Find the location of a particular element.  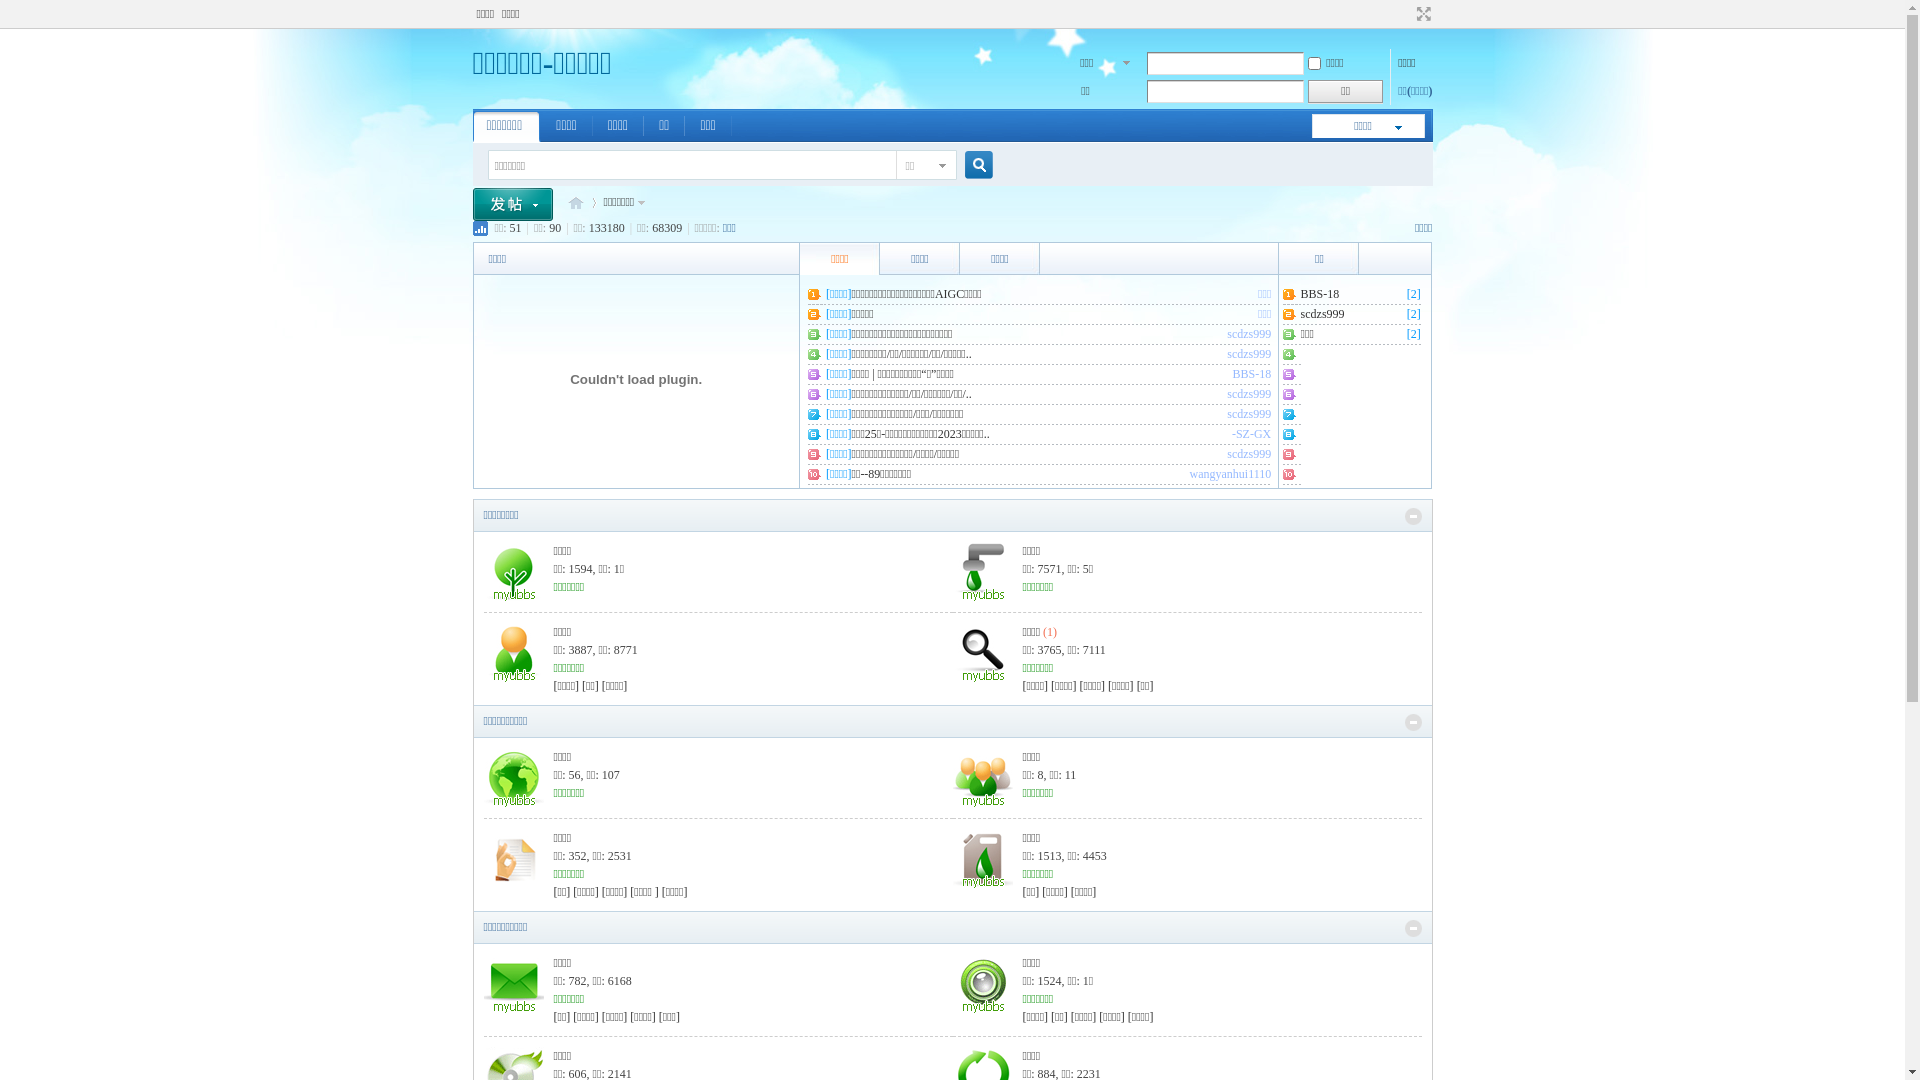

scdzs999 is located at coordinates (1249, 394).